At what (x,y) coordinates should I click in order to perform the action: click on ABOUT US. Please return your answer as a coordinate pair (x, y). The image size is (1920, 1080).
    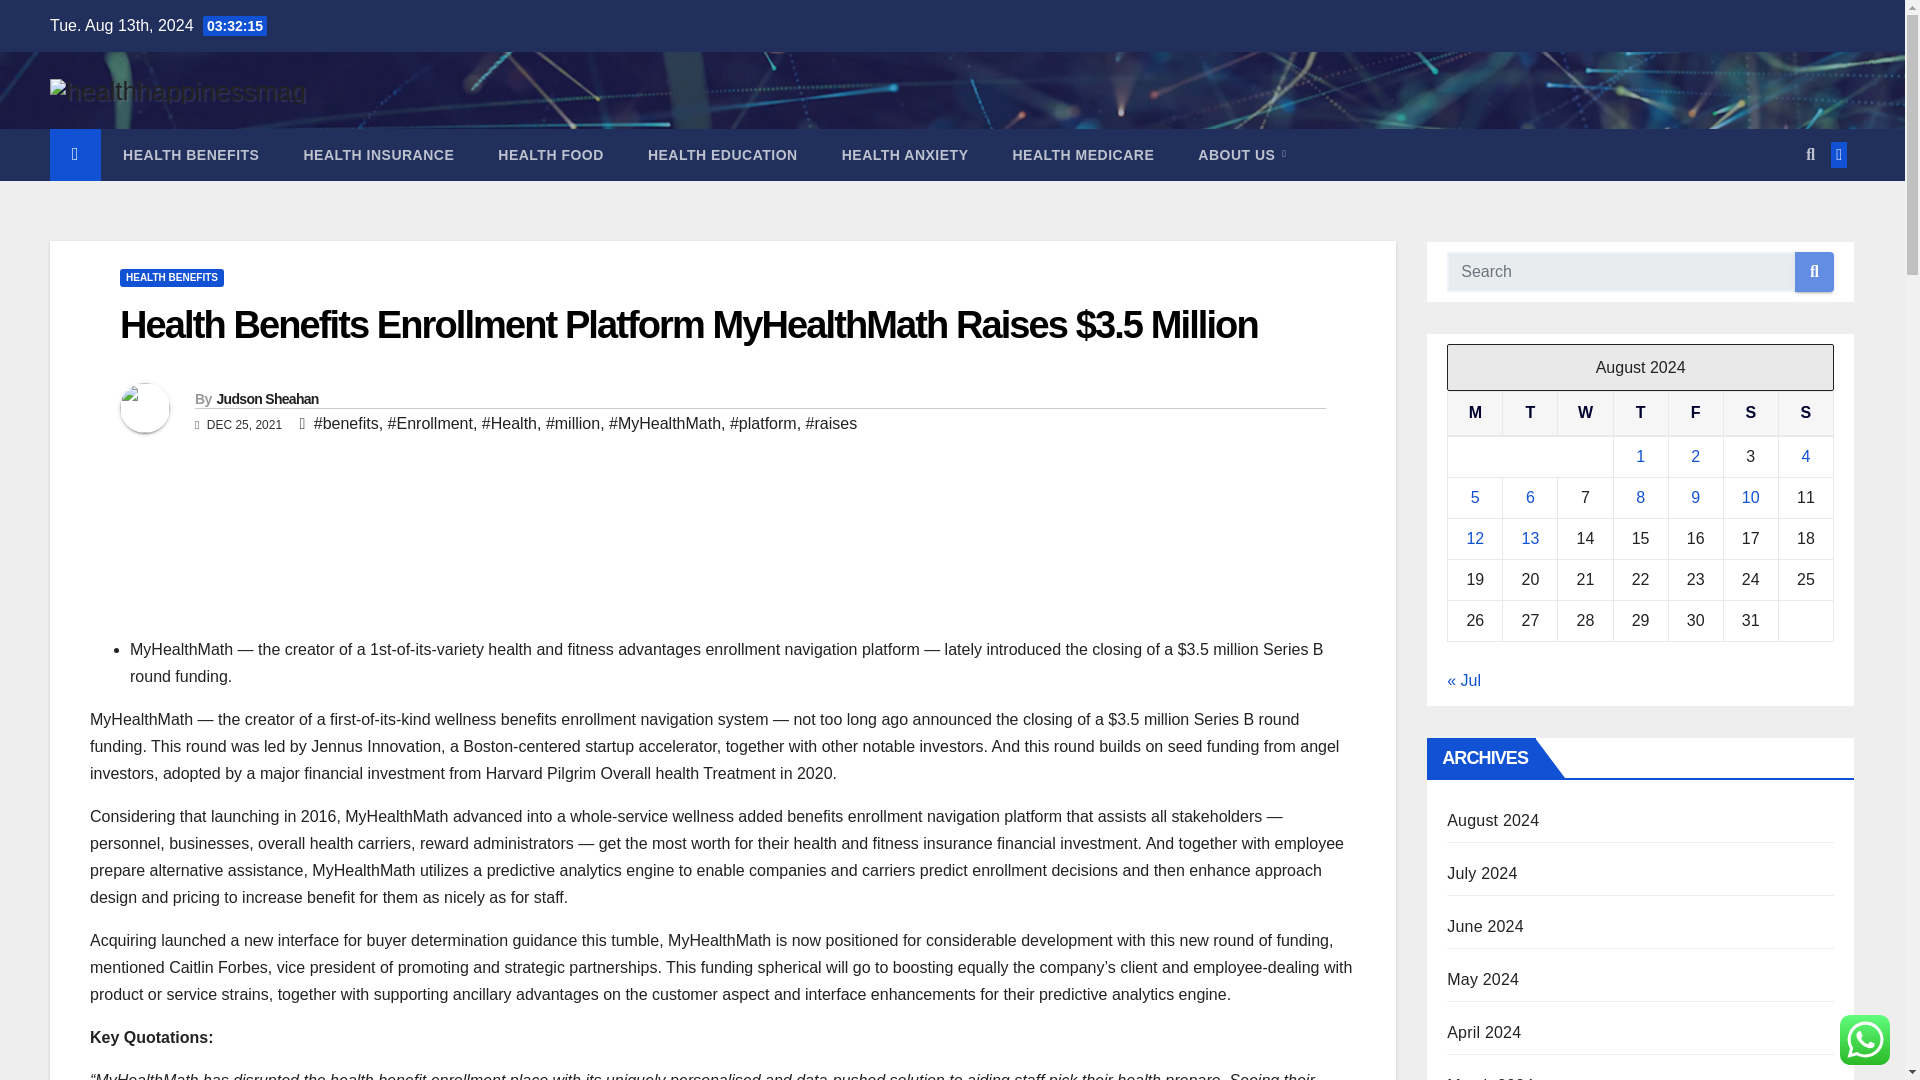
    Looking at the image, I should click on (1241, 154).